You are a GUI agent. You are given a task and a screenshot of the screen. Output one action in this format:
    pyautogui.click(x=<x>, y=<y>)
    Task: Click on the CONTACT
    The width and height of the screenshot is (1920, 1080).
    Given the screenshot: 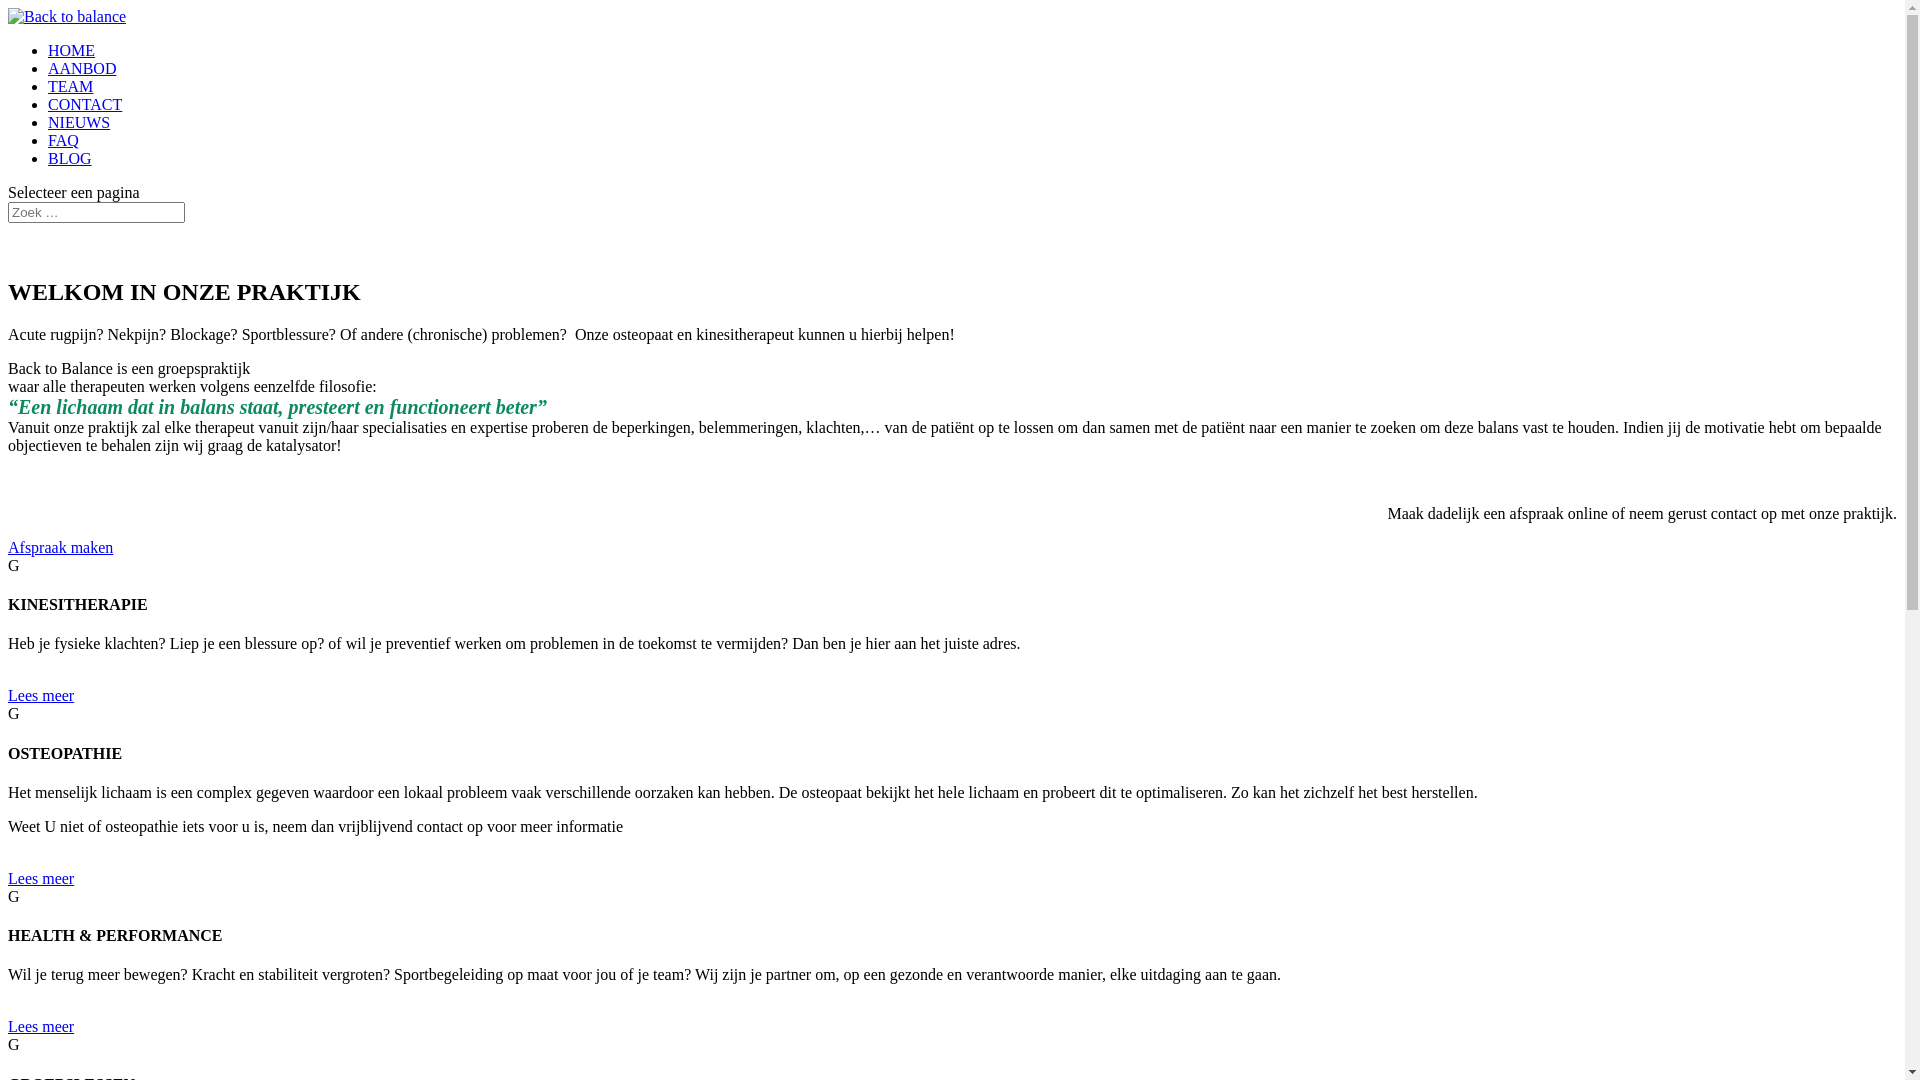 What is the action you would take?
    pyautogui.click(x=85, y=104)
    